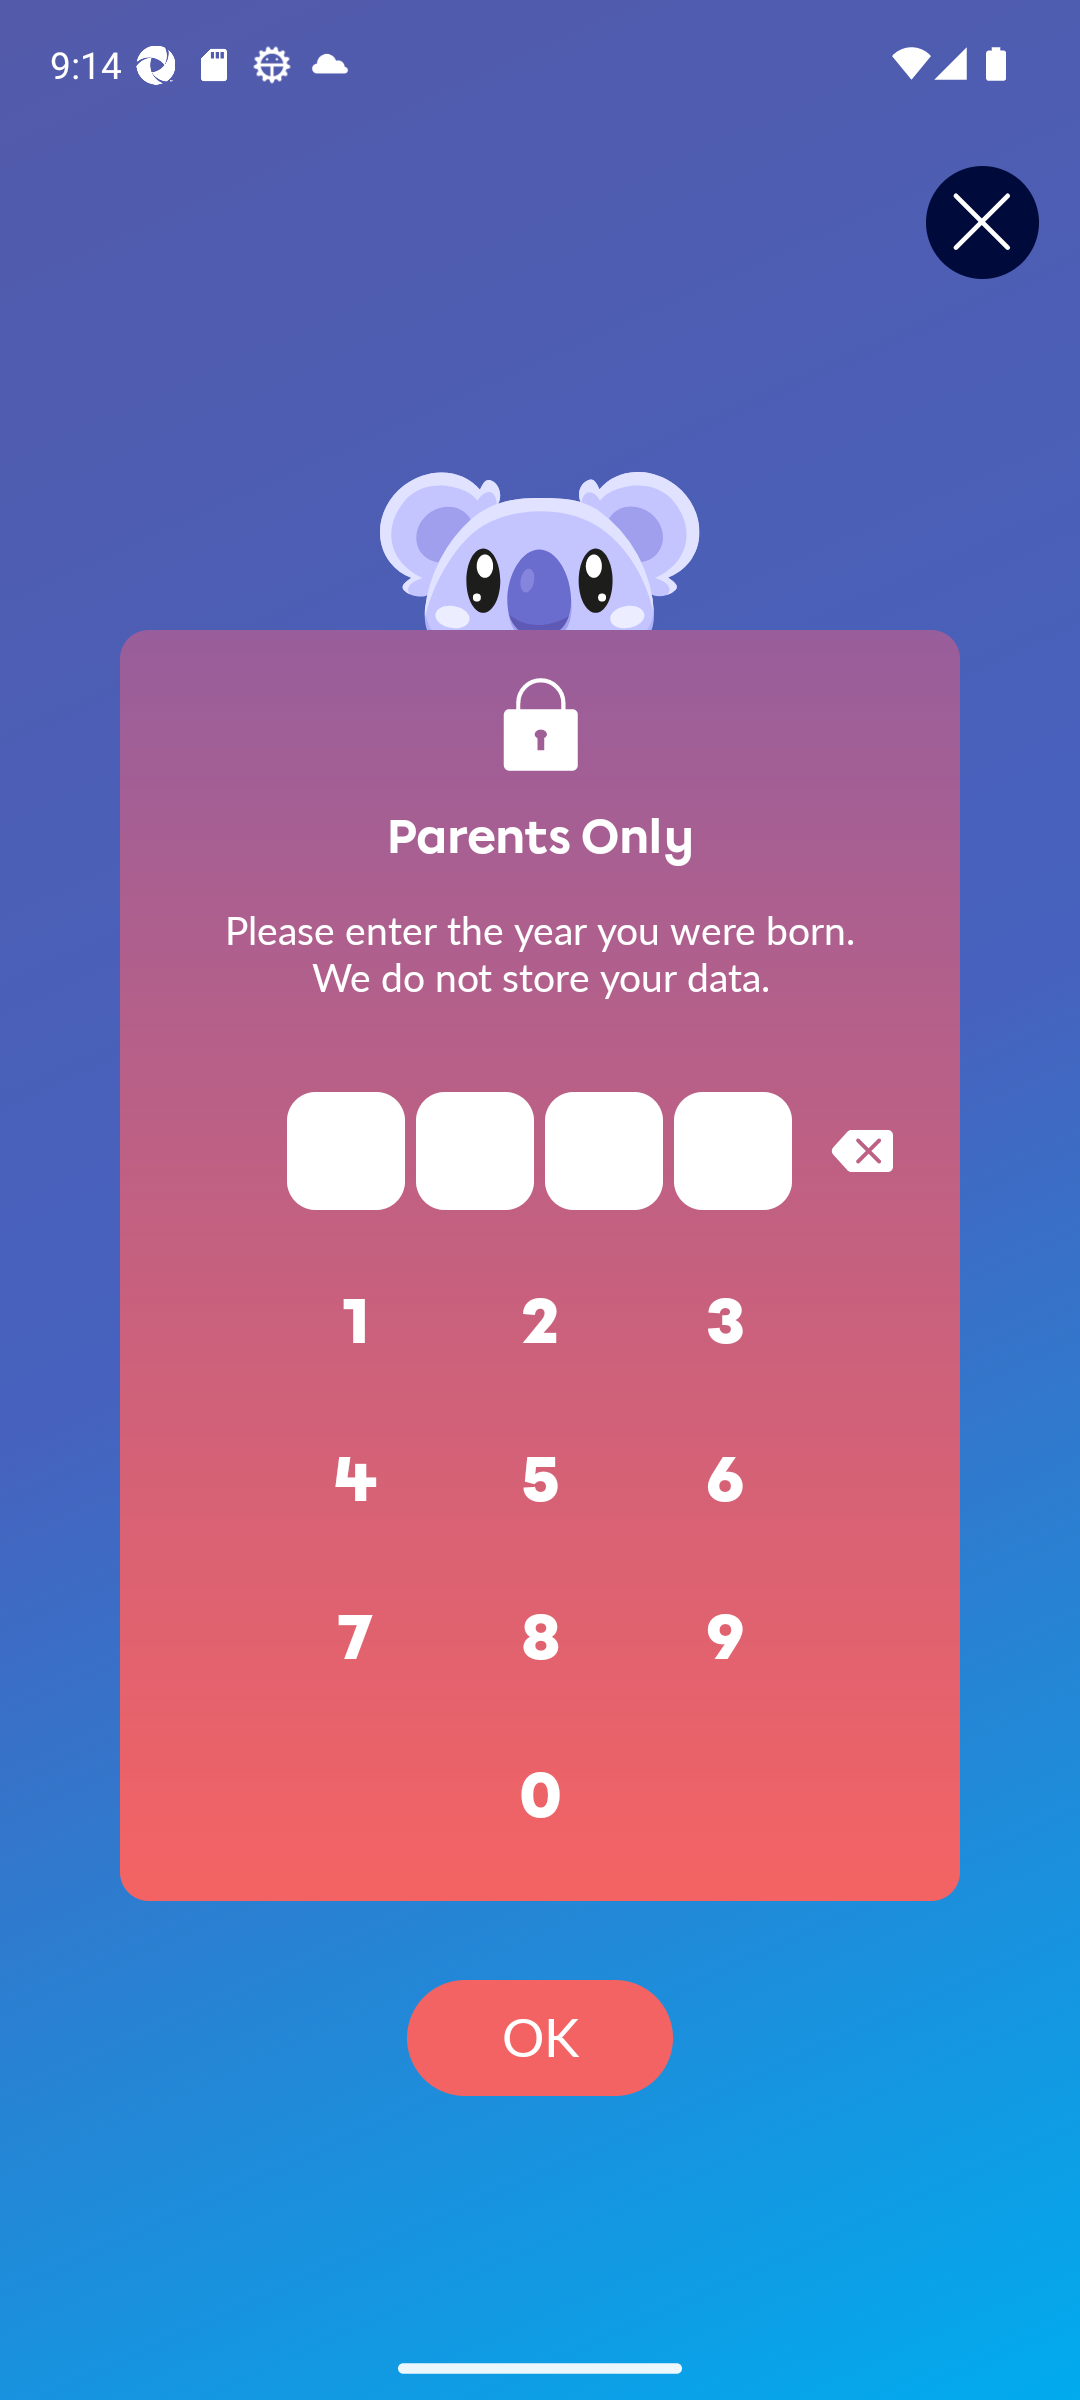  What do you see at coordinates (540, 1796) in the screenshot?
I see `0` at bounding box center [540, 1796].